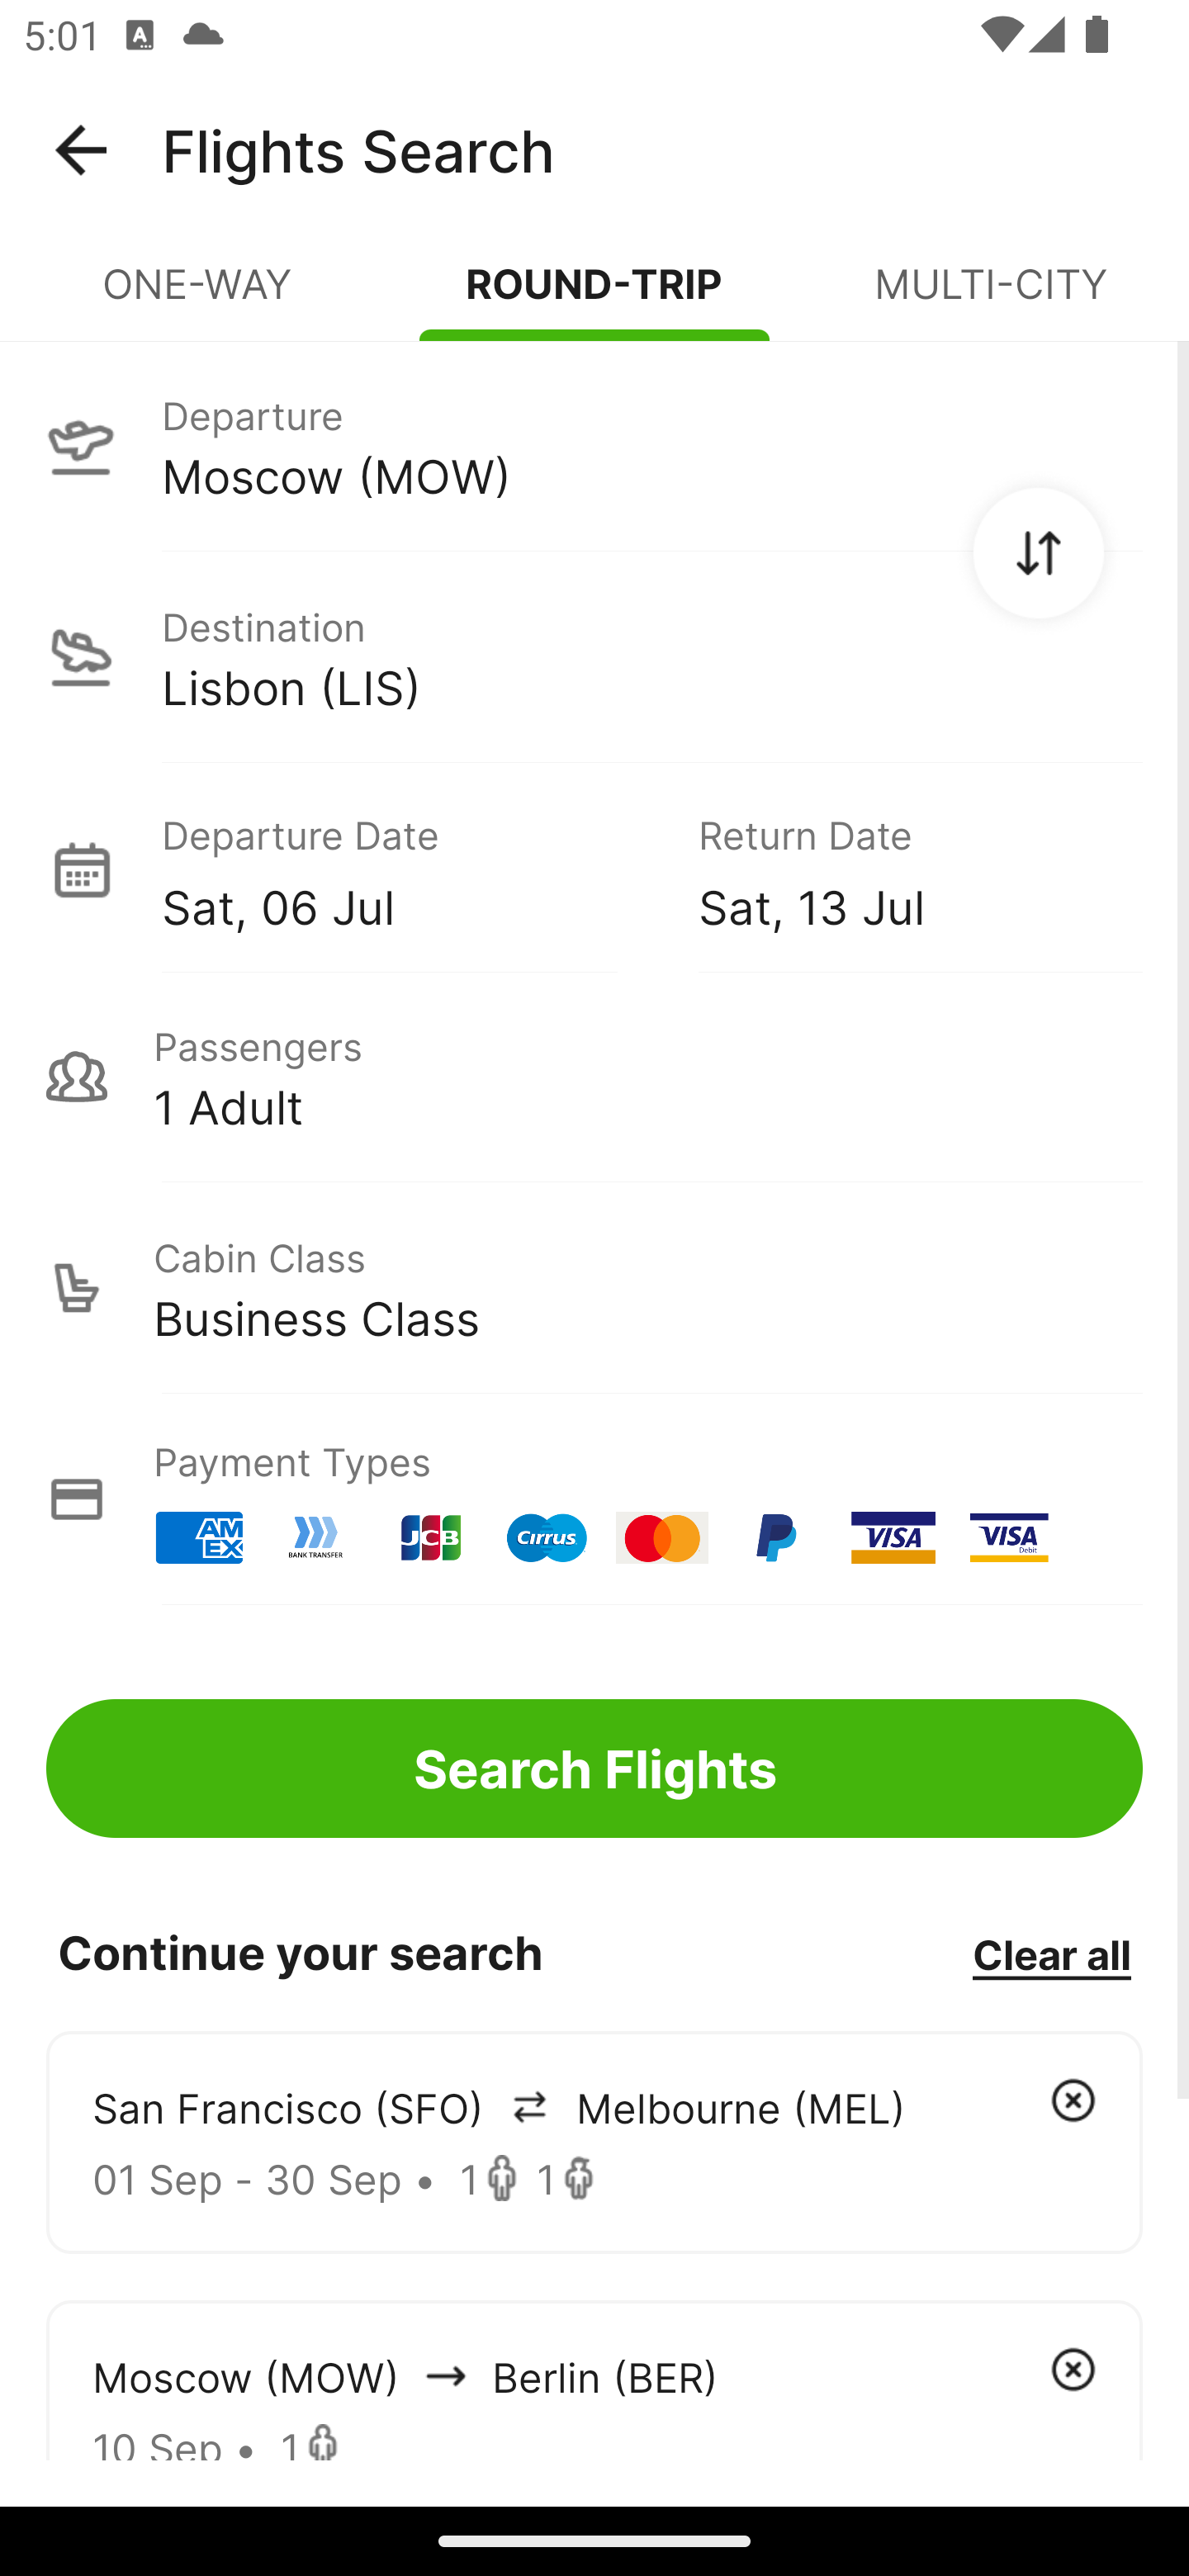  What do you see at coordinates (594, 2379) in the screenshot?
I see `Moscow (MOW)  arrowIcon  Berlin (BER) 10 Sep •  1 ` at bounding box center [594, 2379].